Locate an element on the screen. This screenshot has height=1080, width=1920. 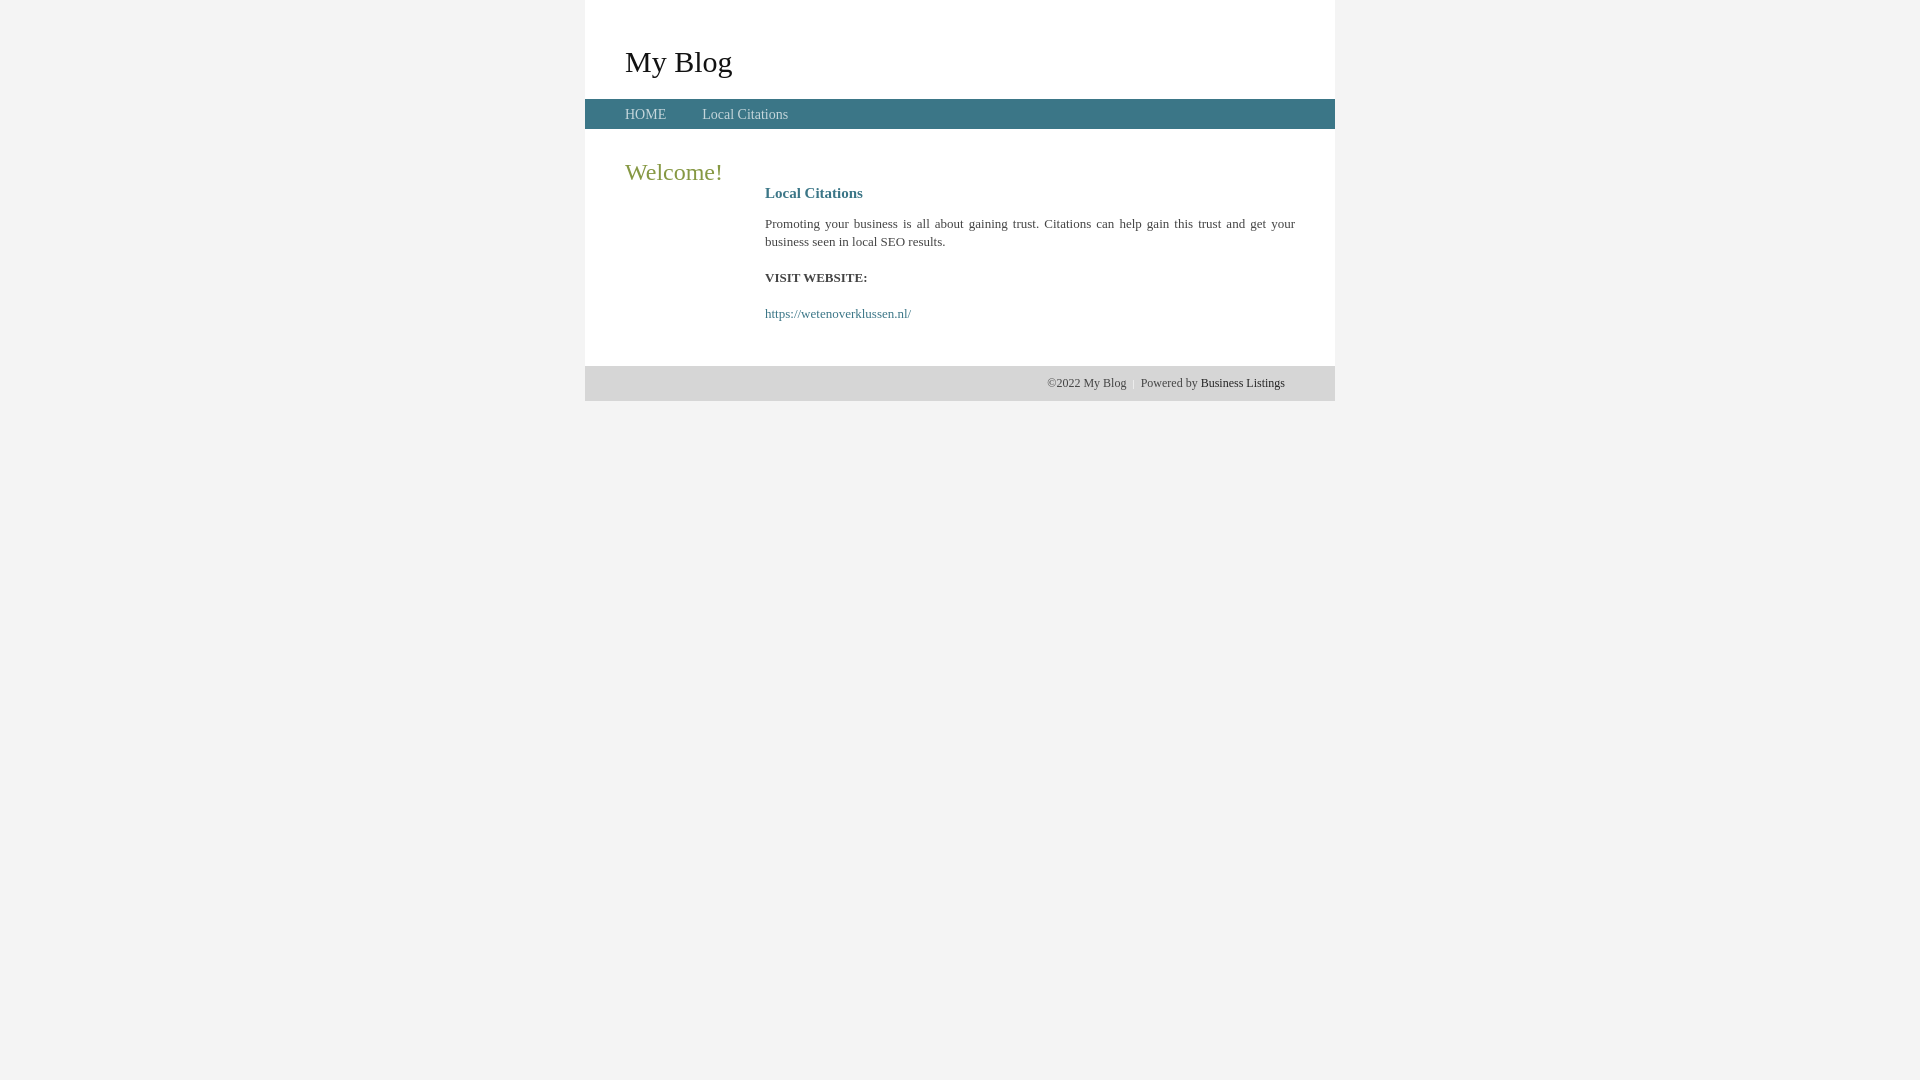
https://wetenoverklussen.nl/ is located at coordinates (838, 314).